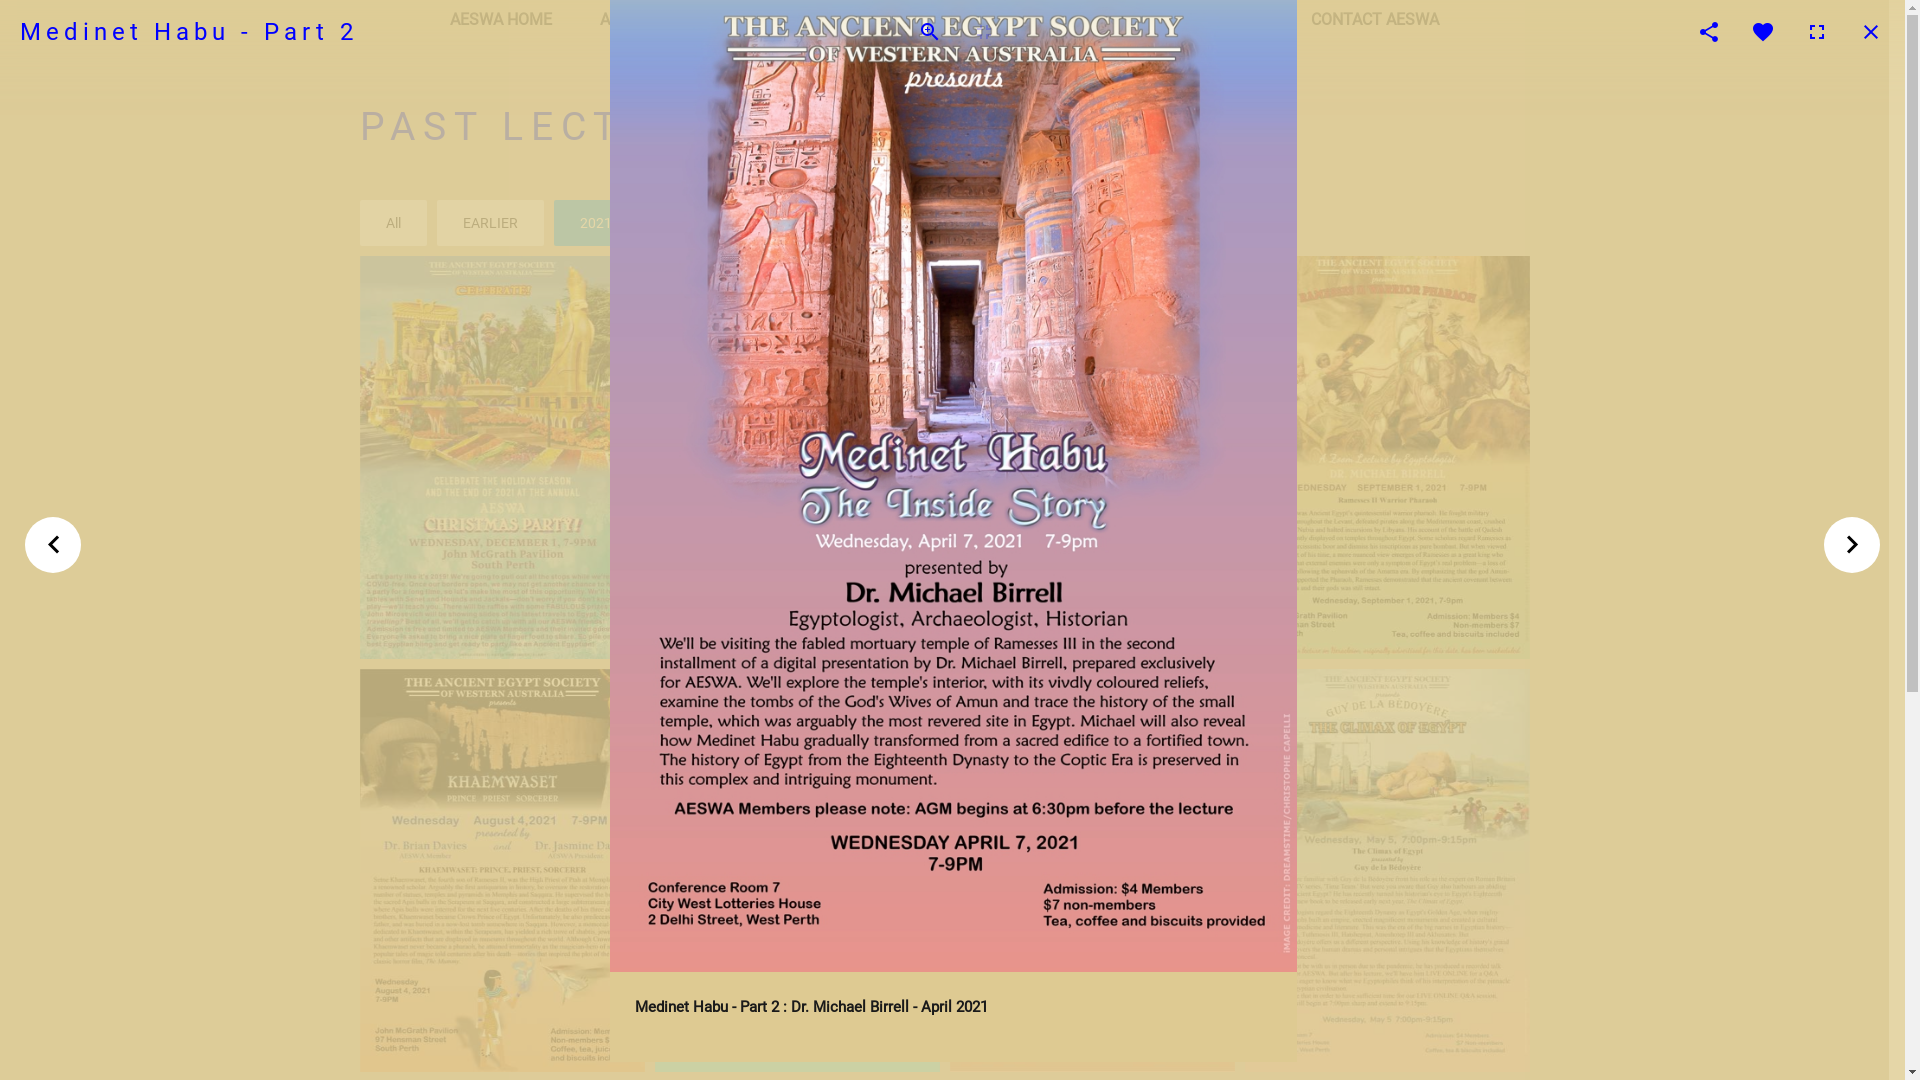  I want to click on All, so click(394, 223).